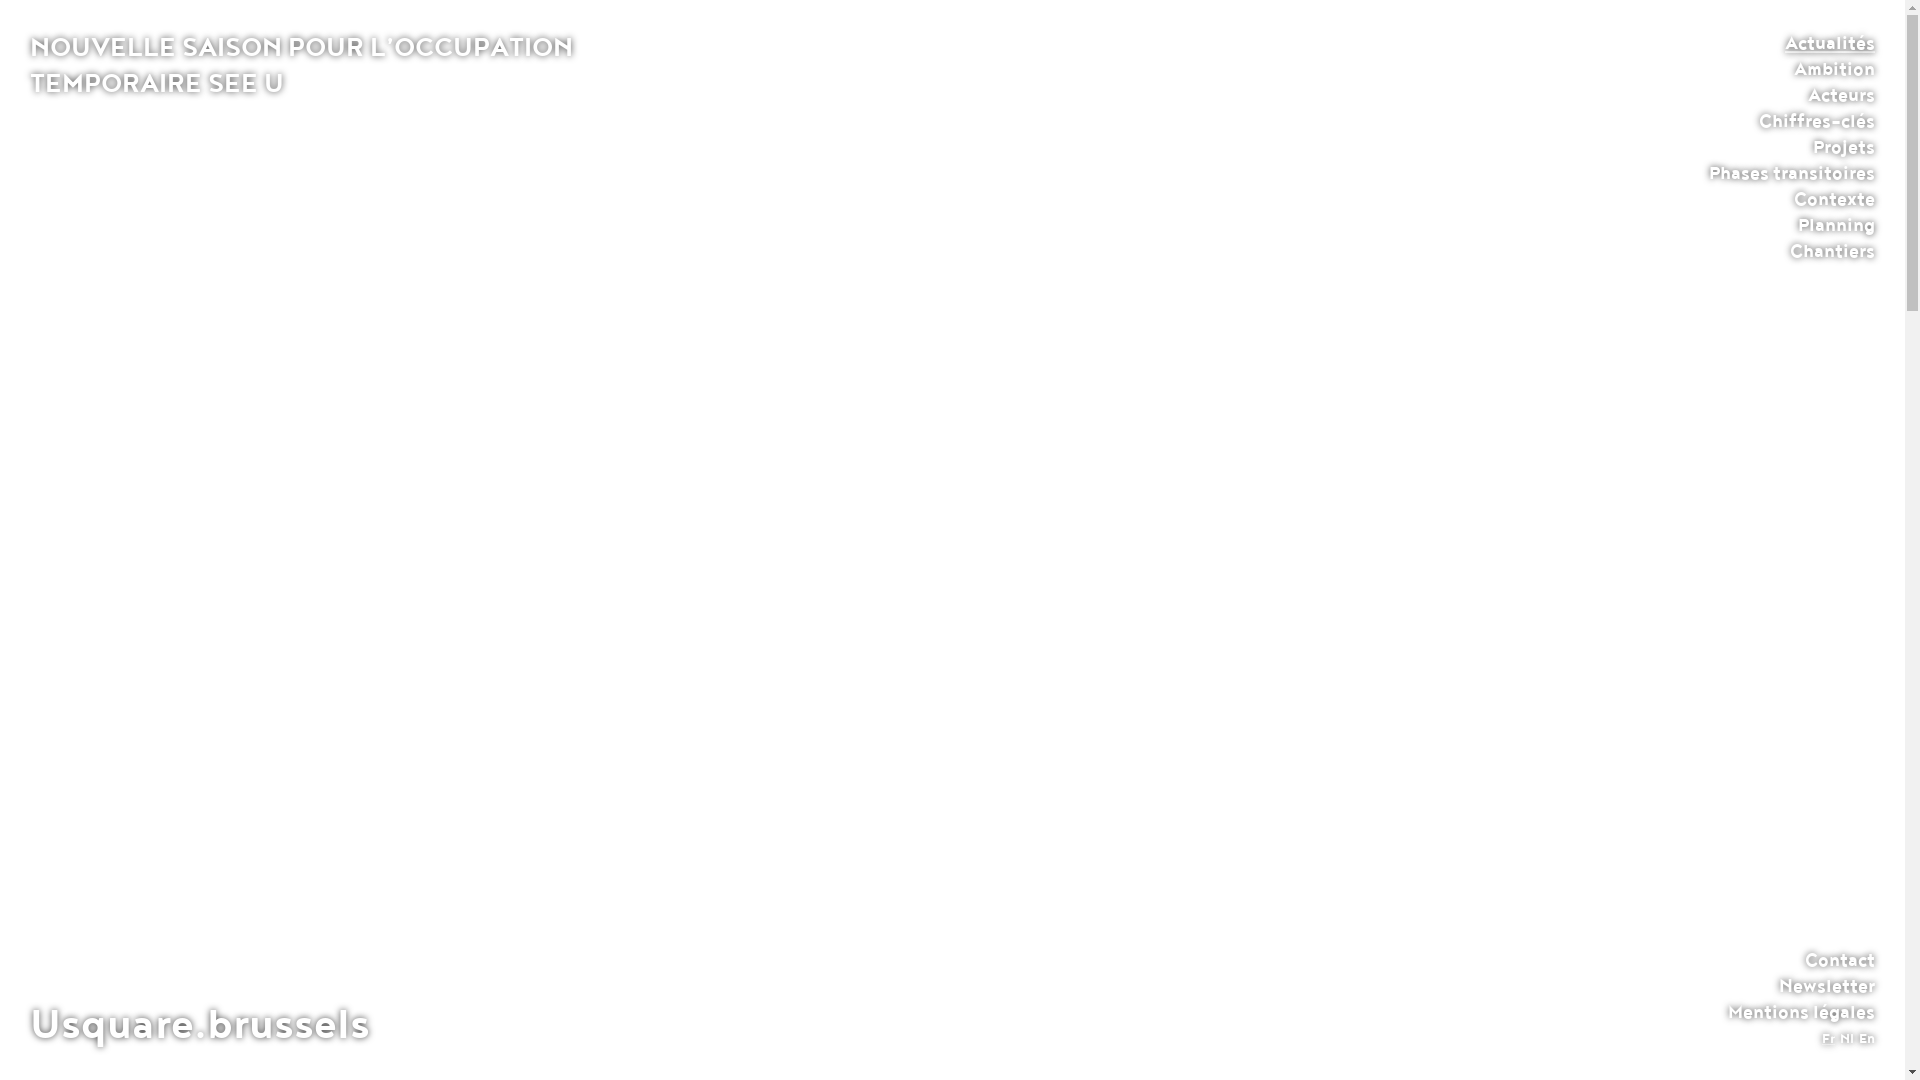 The image size is (1920, 1080). I want to click on Usquare.brussels, so click(200, 1025).